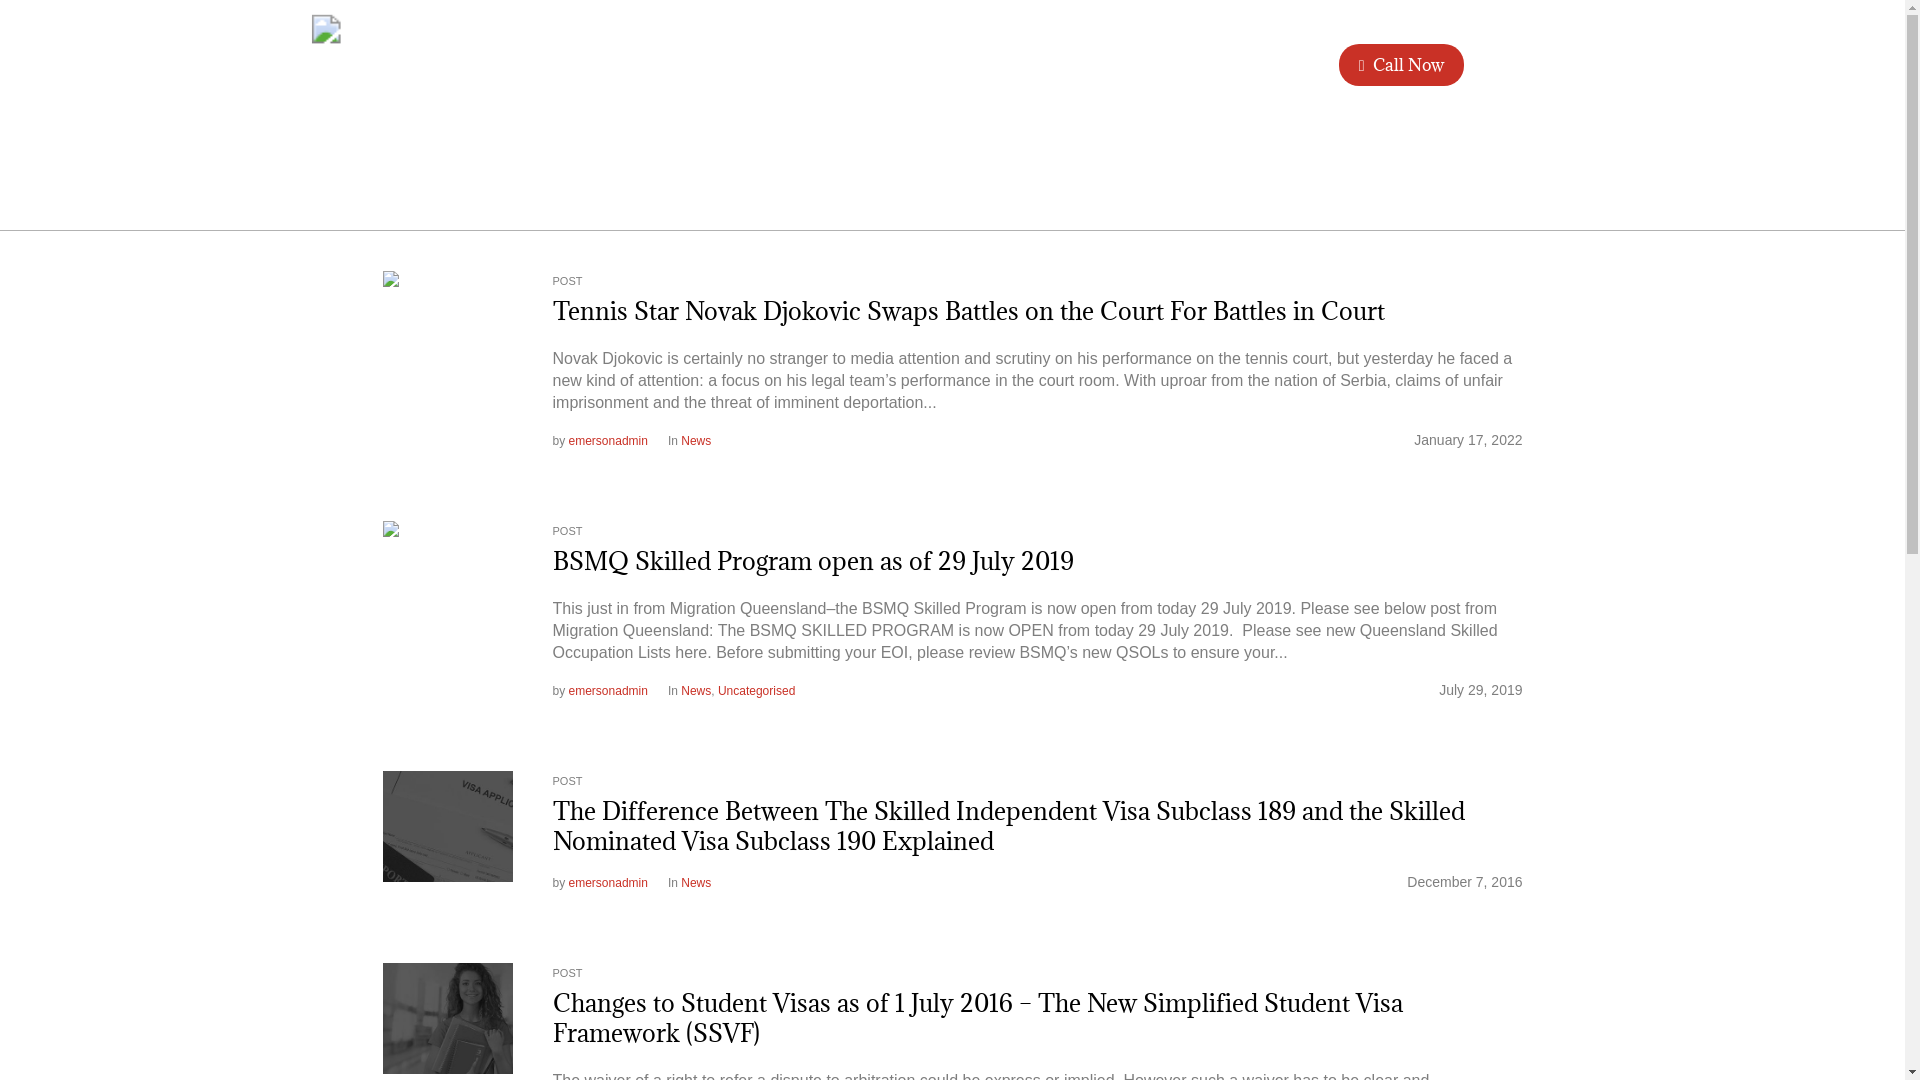 The height and width of the screenshot is (1080, 1920). Describe the element at coordinates (696, 691) in the screenshot. I see `News` at that location.